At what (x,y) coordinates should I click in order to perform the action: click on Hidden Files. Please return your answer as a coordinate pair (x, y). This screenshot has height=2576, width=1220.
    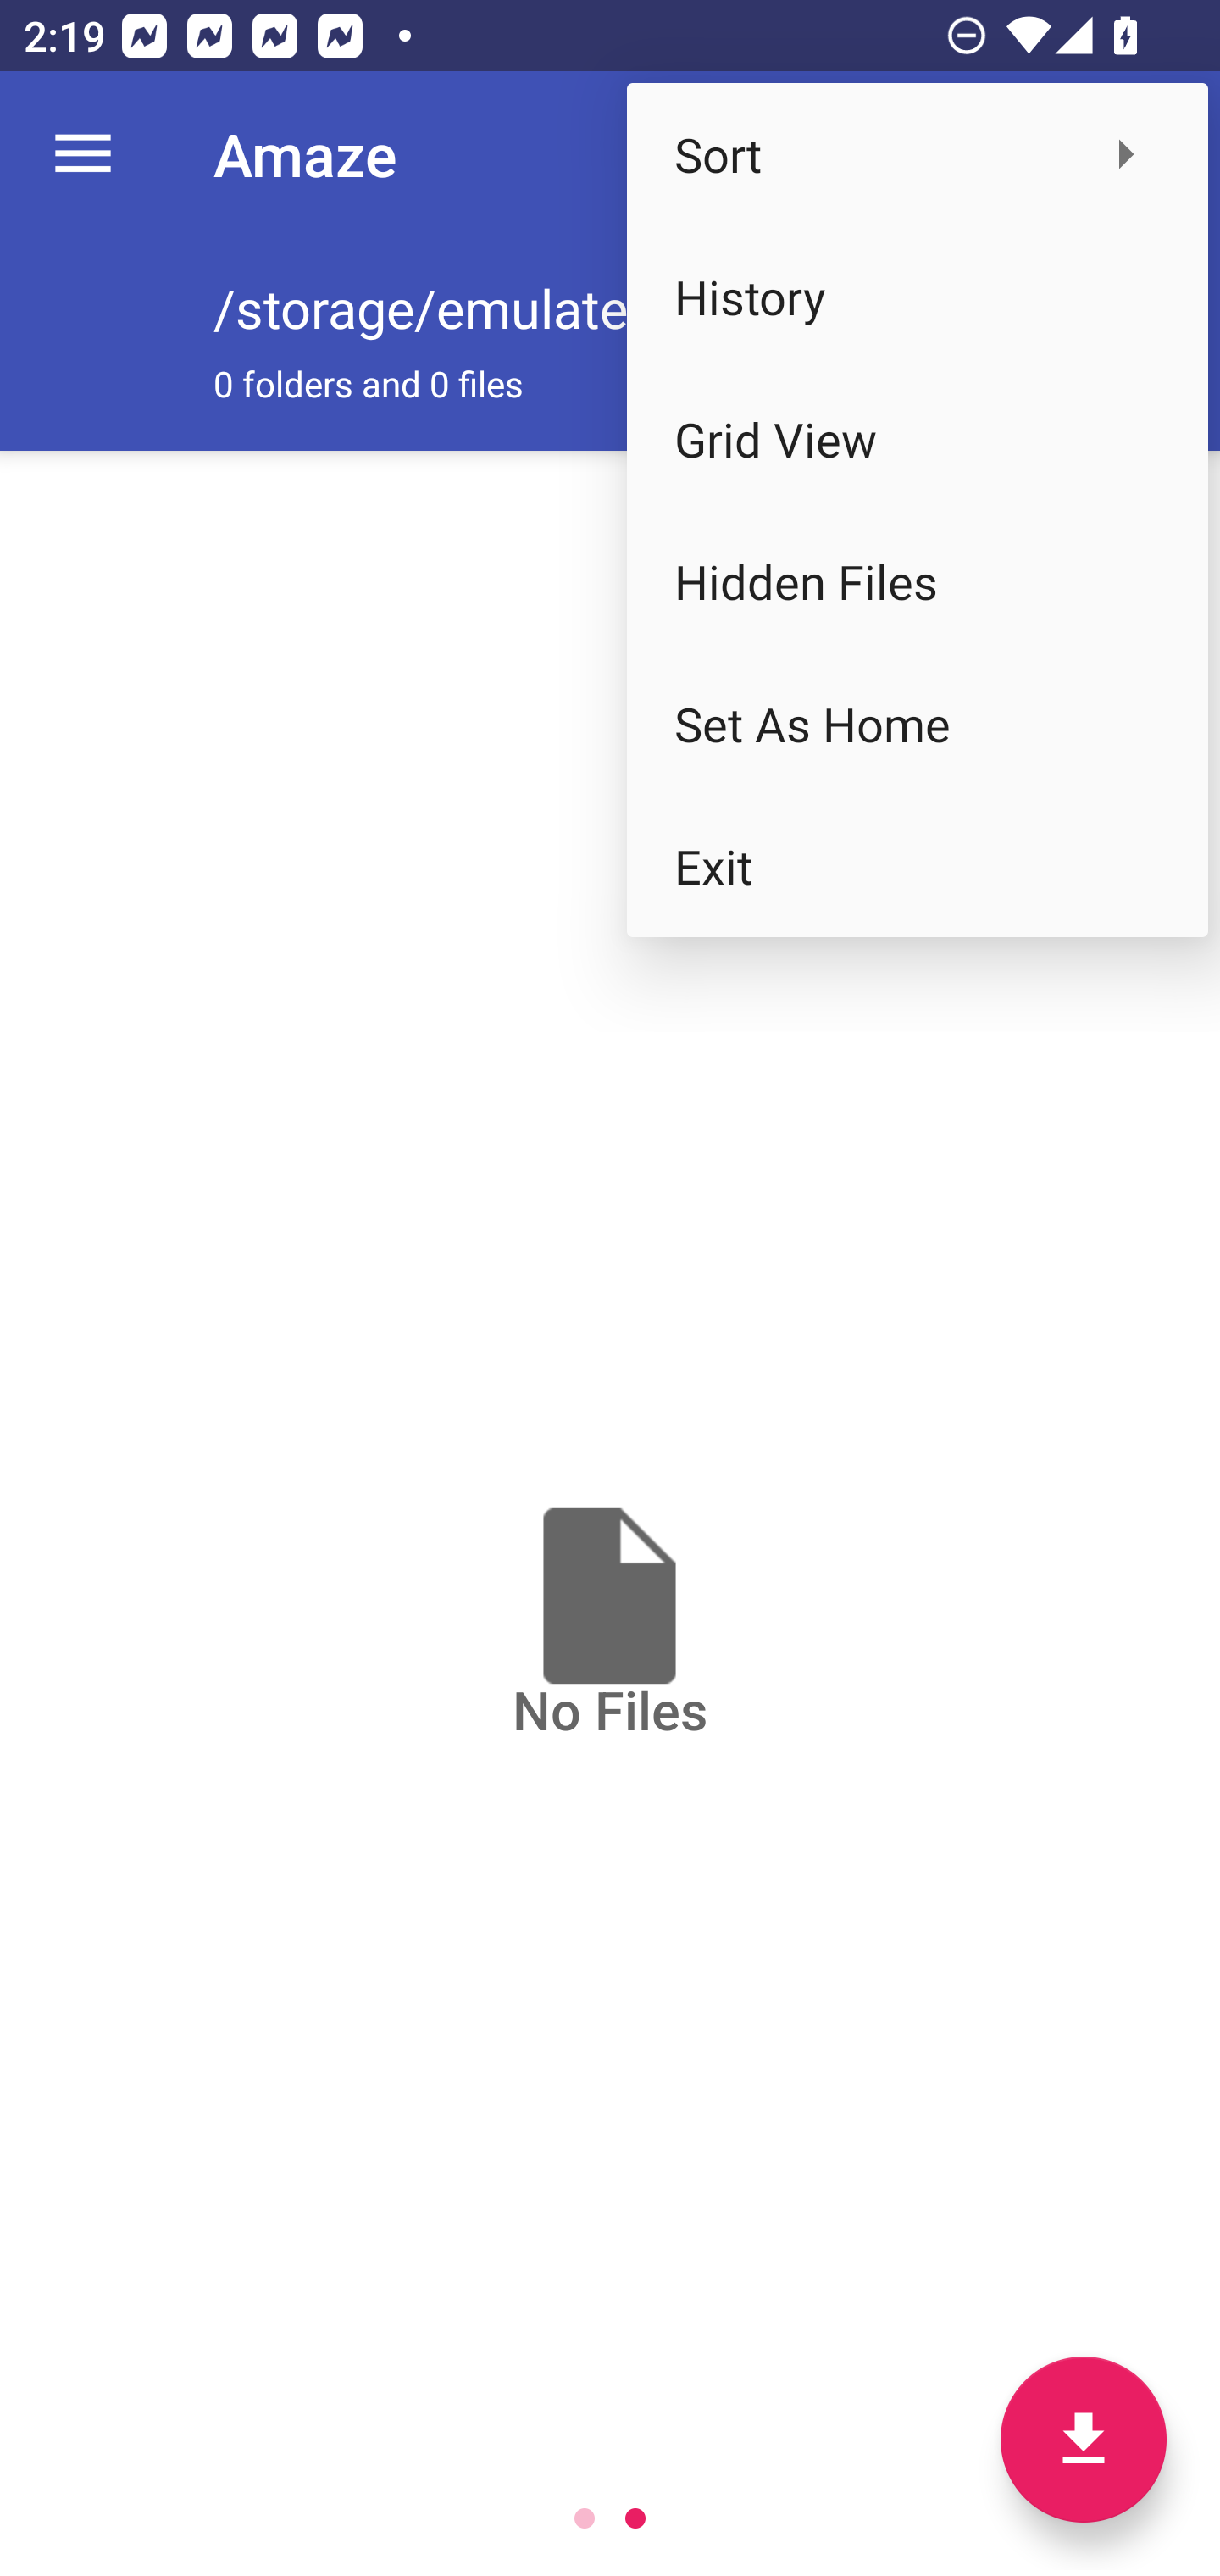
    Looking at the image, I should click on (917, 580).